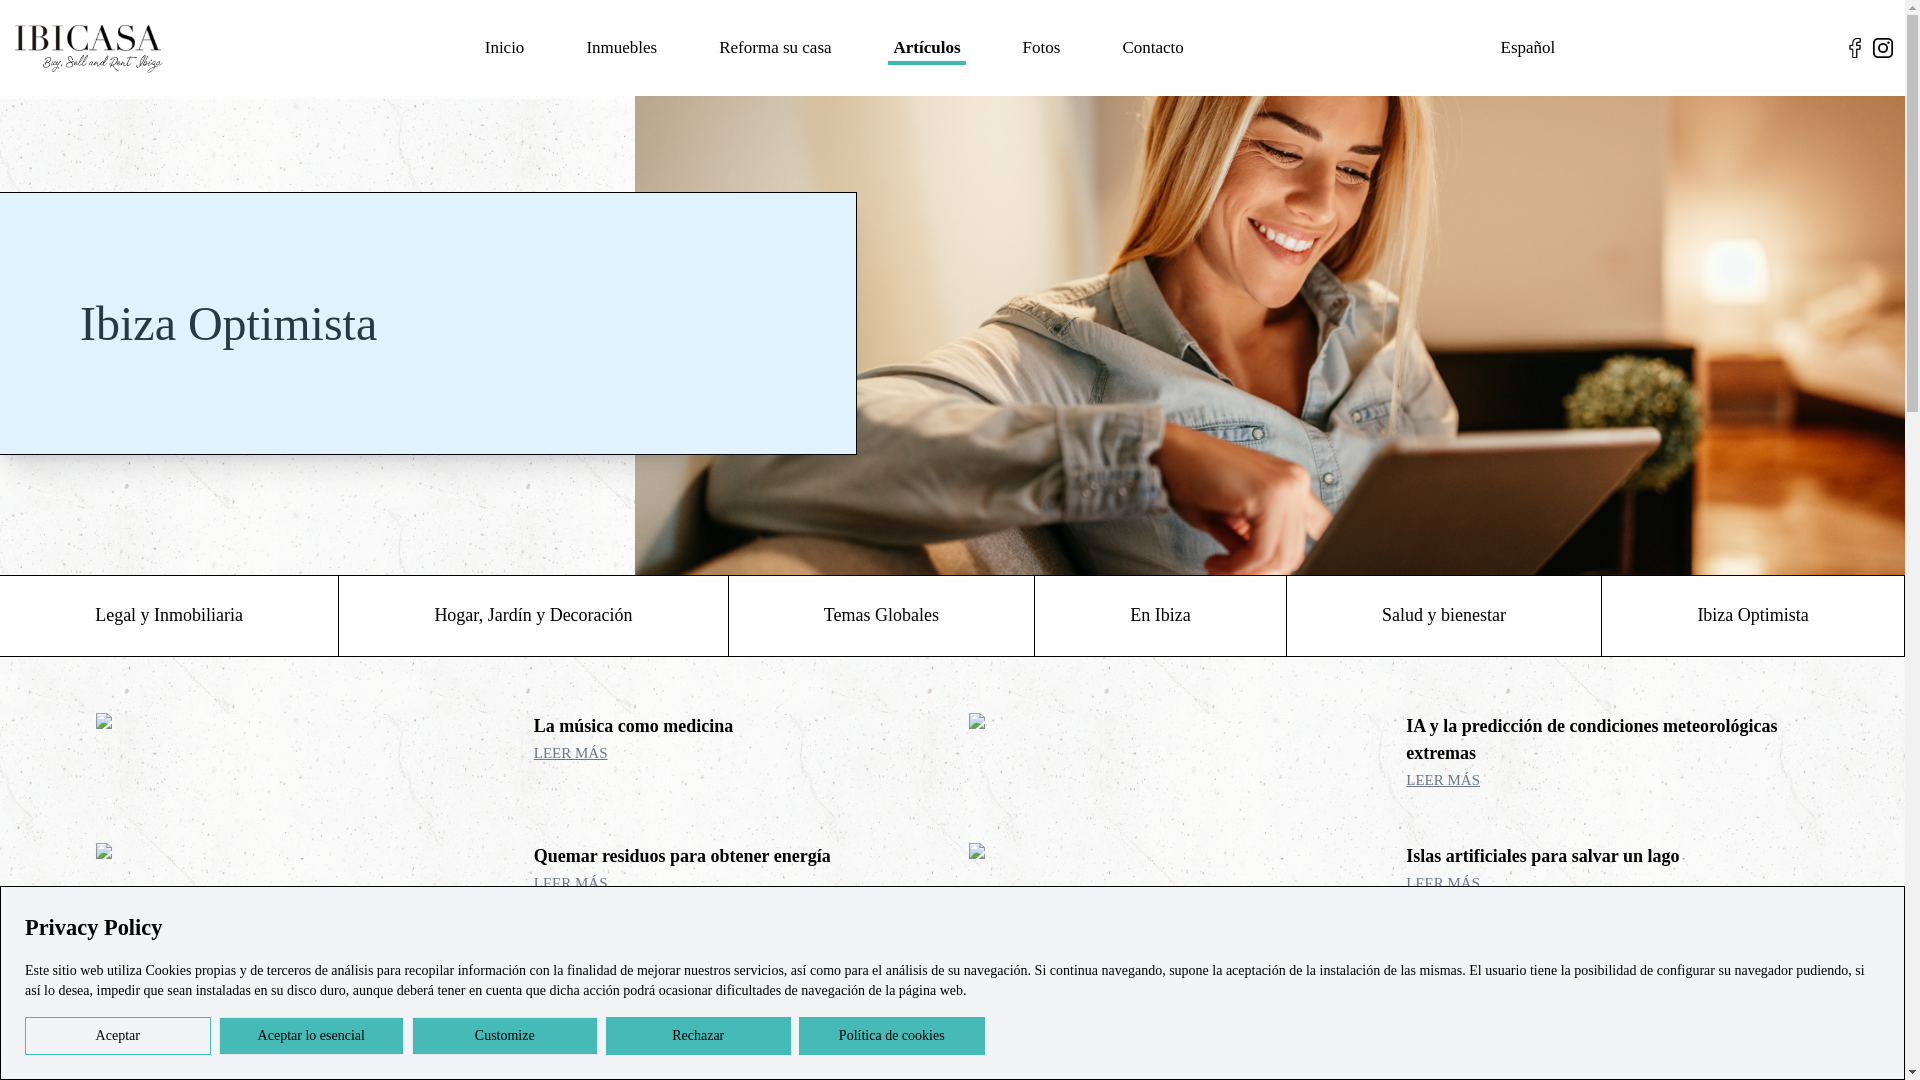 This screenshot has height=1080, width=1920. I want to click on Rechazar, so click(698, 1036).